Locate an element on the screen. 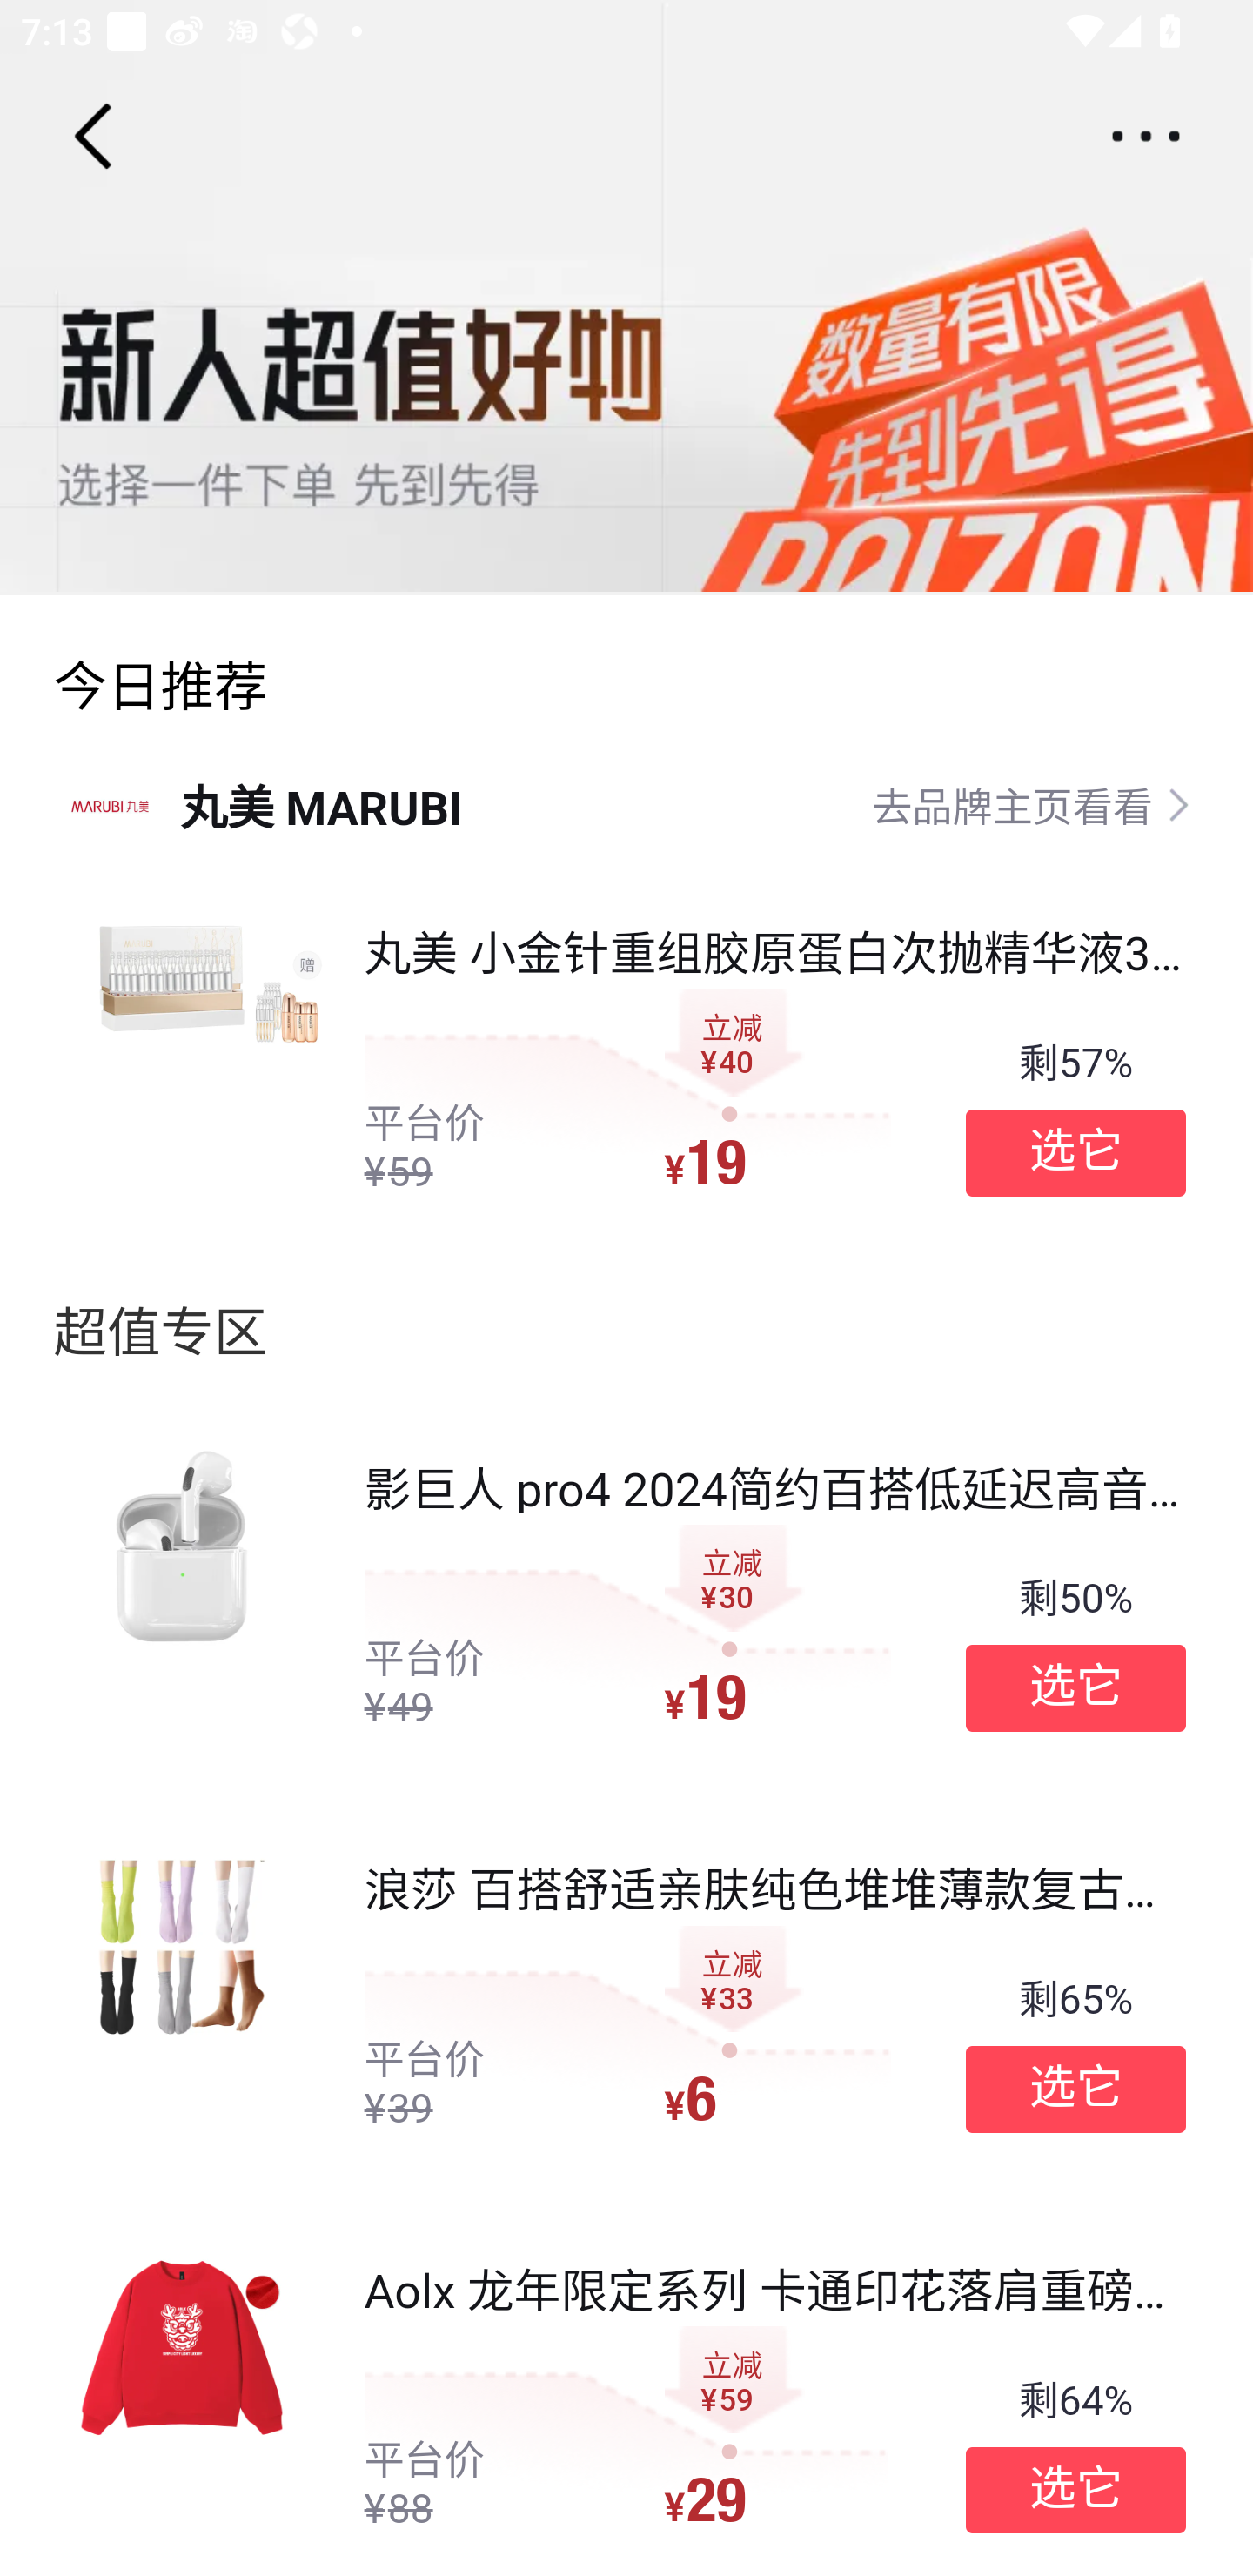 This screenshot has height=2576, width=1253. 选它 is located at coordinates (1075, 2089).